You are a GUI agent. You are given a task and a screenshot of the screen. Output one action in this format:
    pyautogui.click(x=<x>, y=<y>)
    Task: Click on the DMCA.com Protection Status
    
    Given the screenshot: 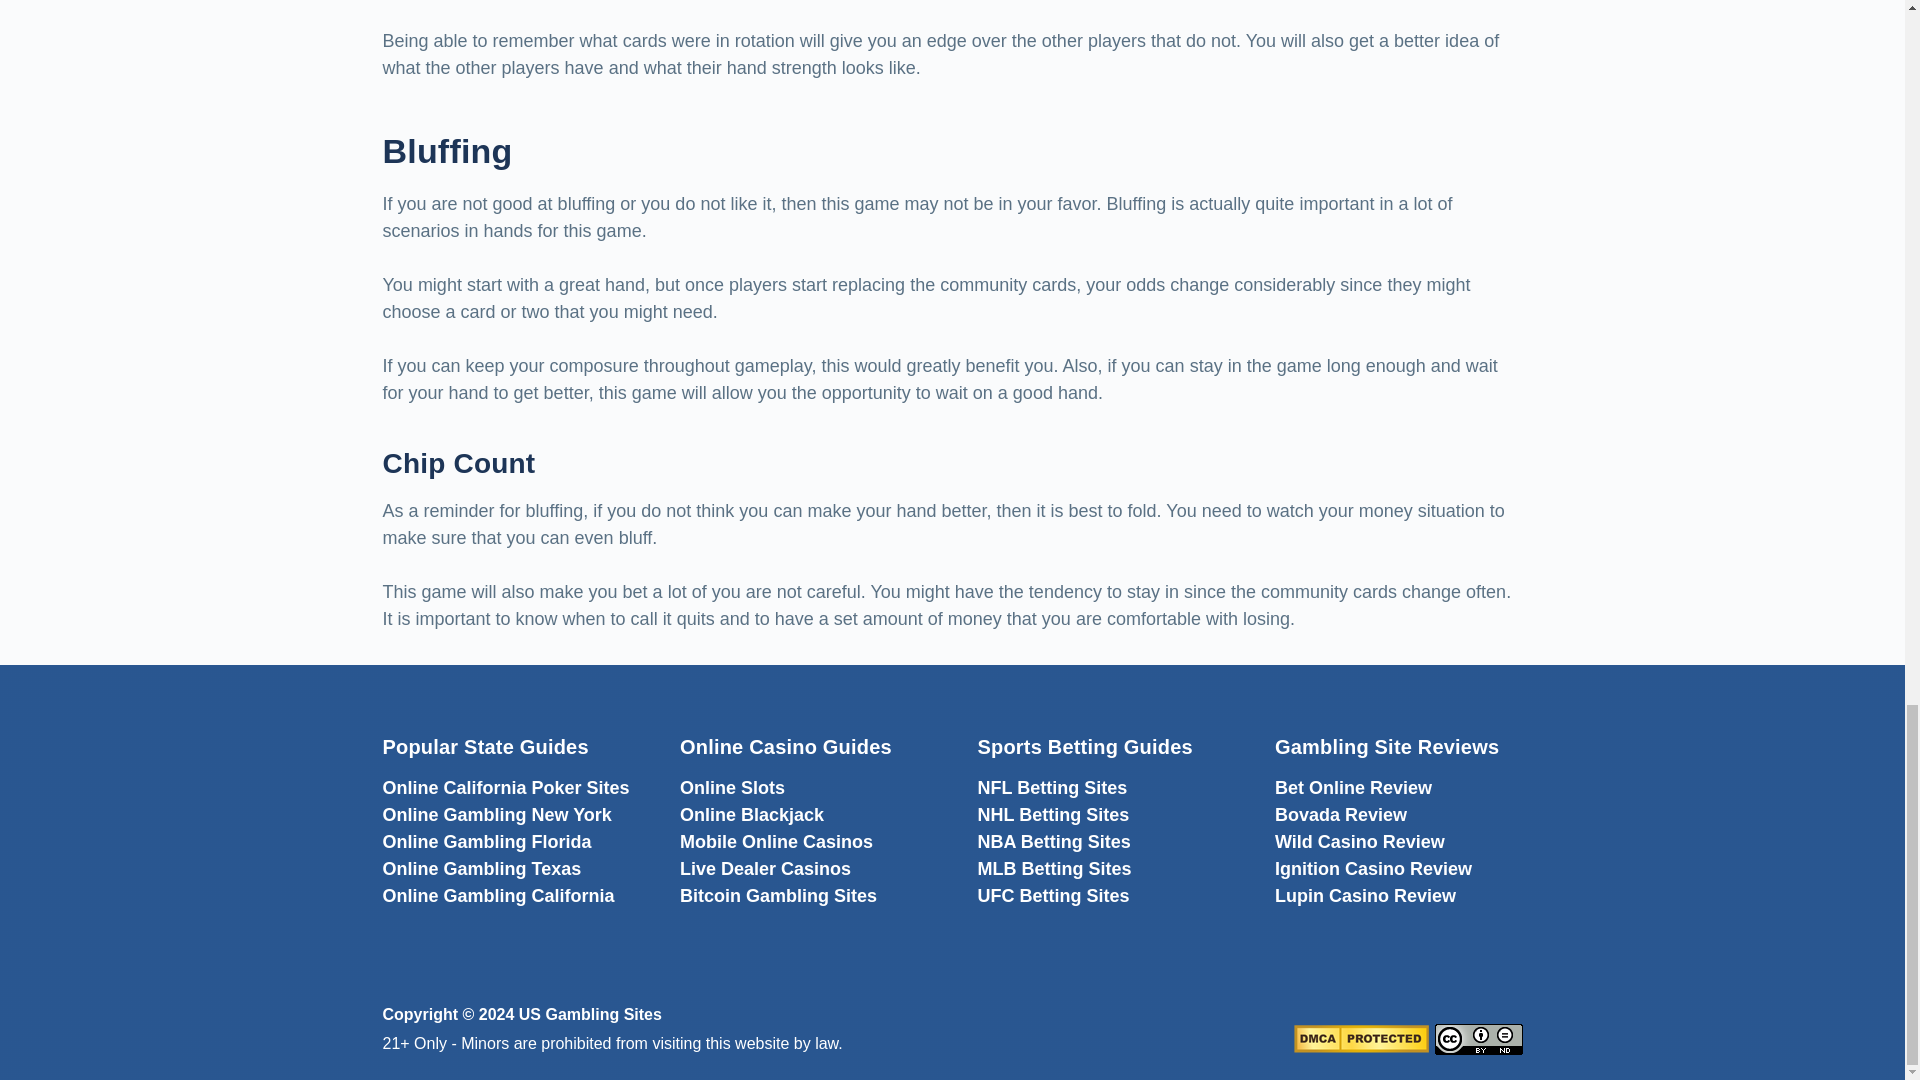 What is the action you would take?
    pyautogui.click(x=1361, y=1038)
    